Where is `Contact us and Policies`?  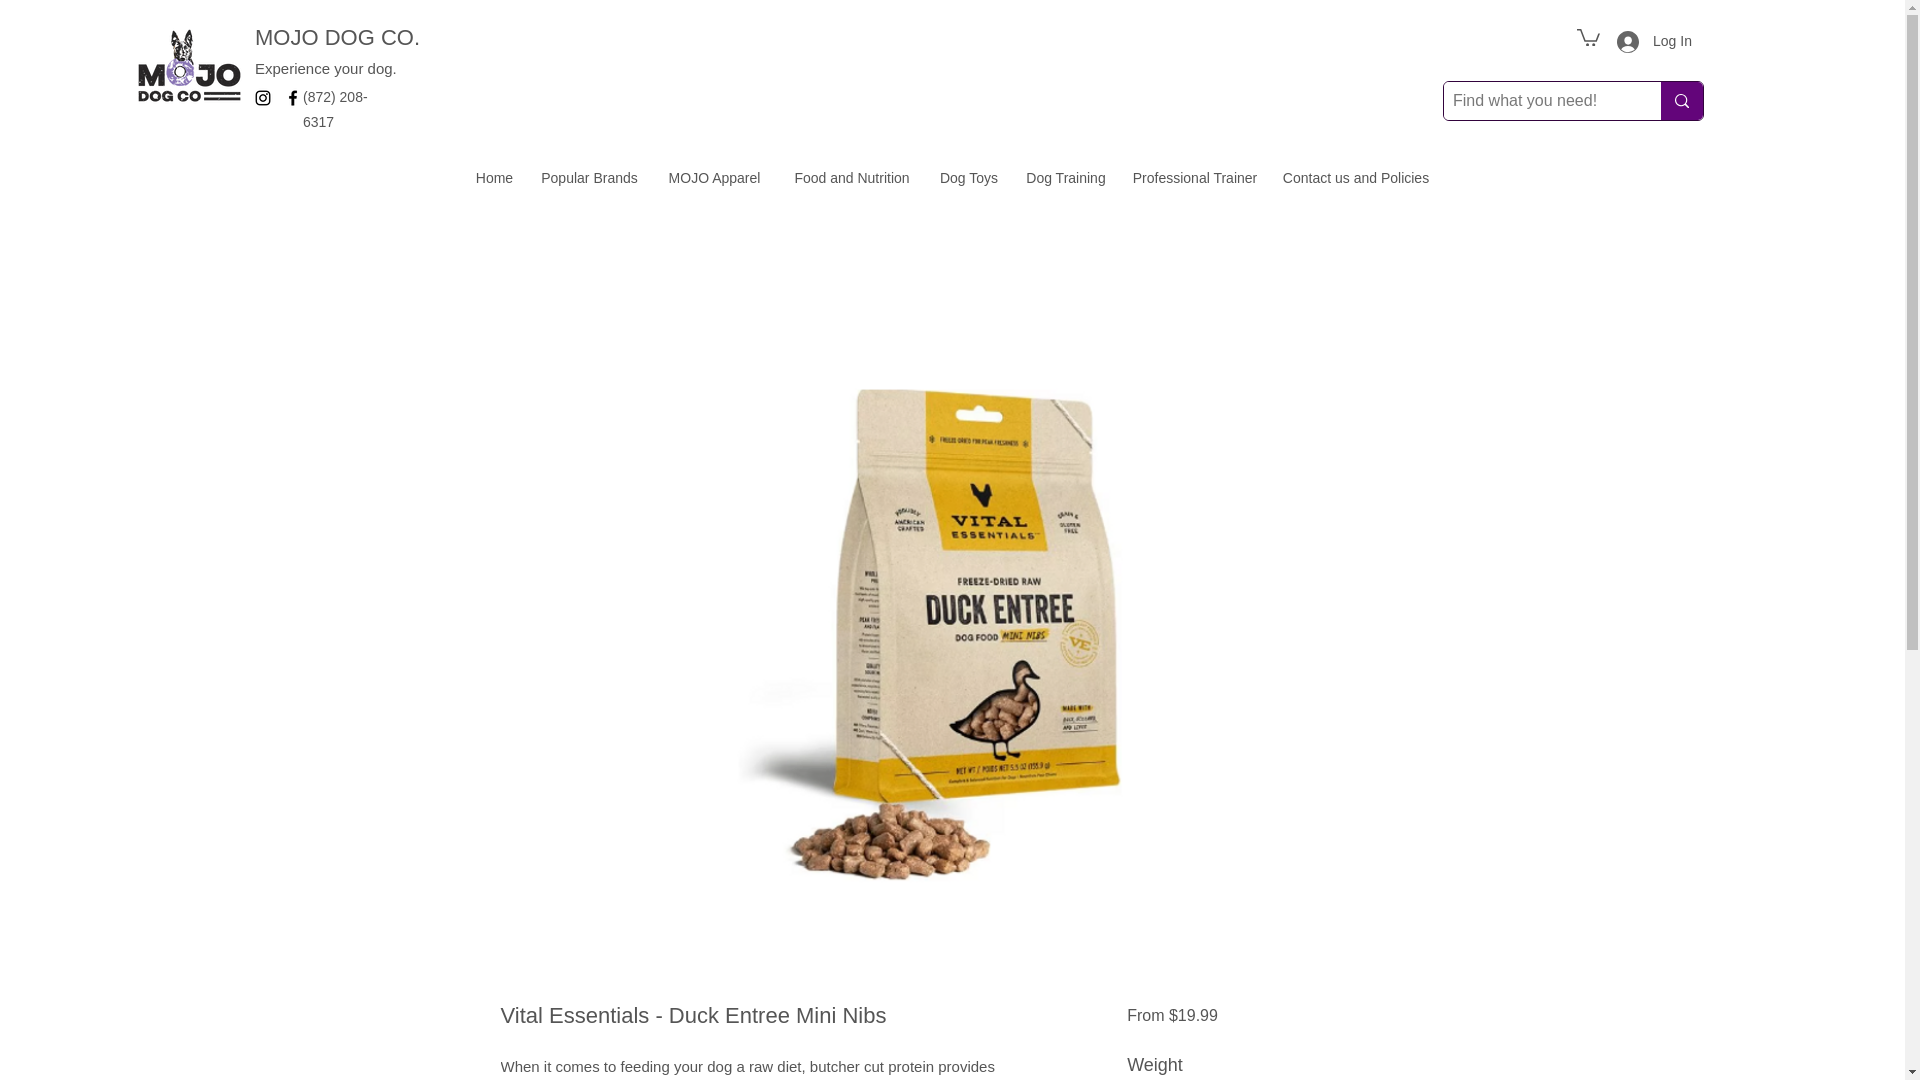 Contact us and Policies is located at coordinates (1356, 178).